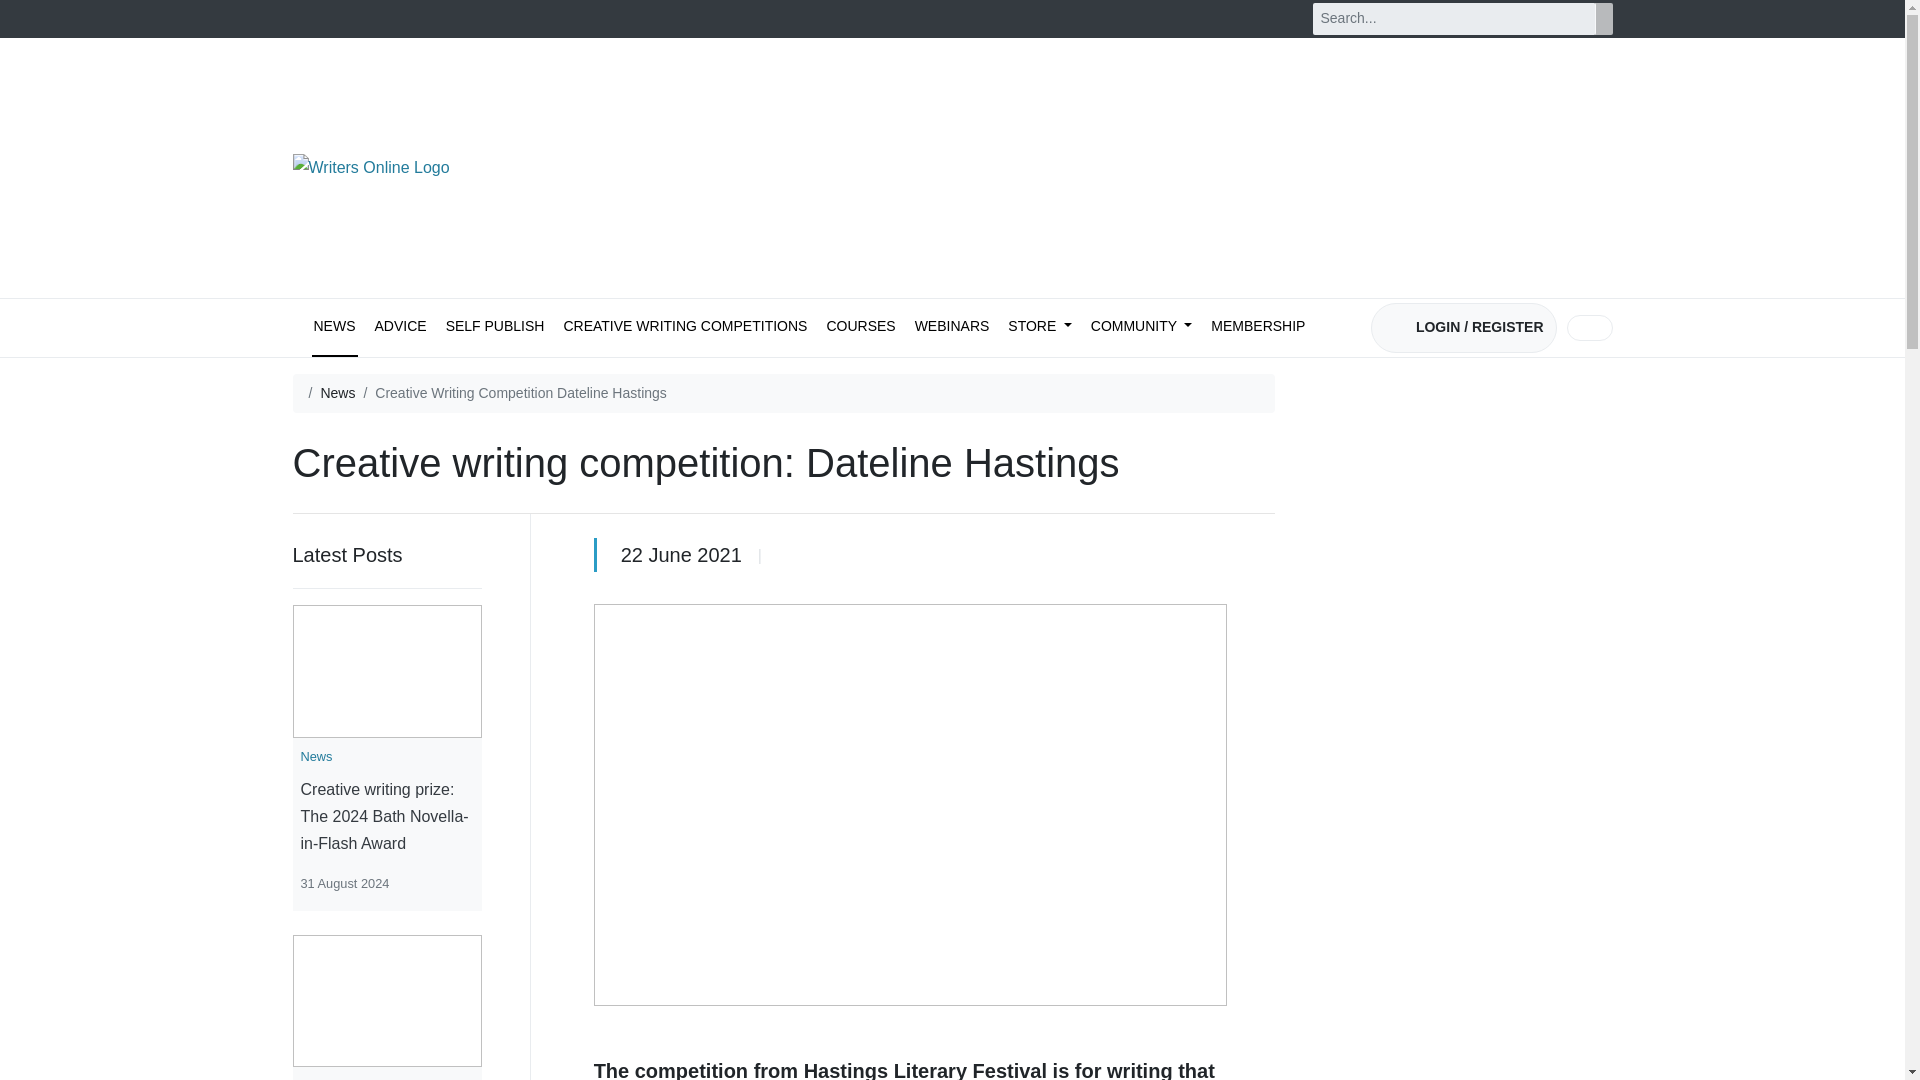  What do you see at coordinates (495, 328) in the screenshot?
I see `SELF PUBLISH` at bounding box center [495, 328].